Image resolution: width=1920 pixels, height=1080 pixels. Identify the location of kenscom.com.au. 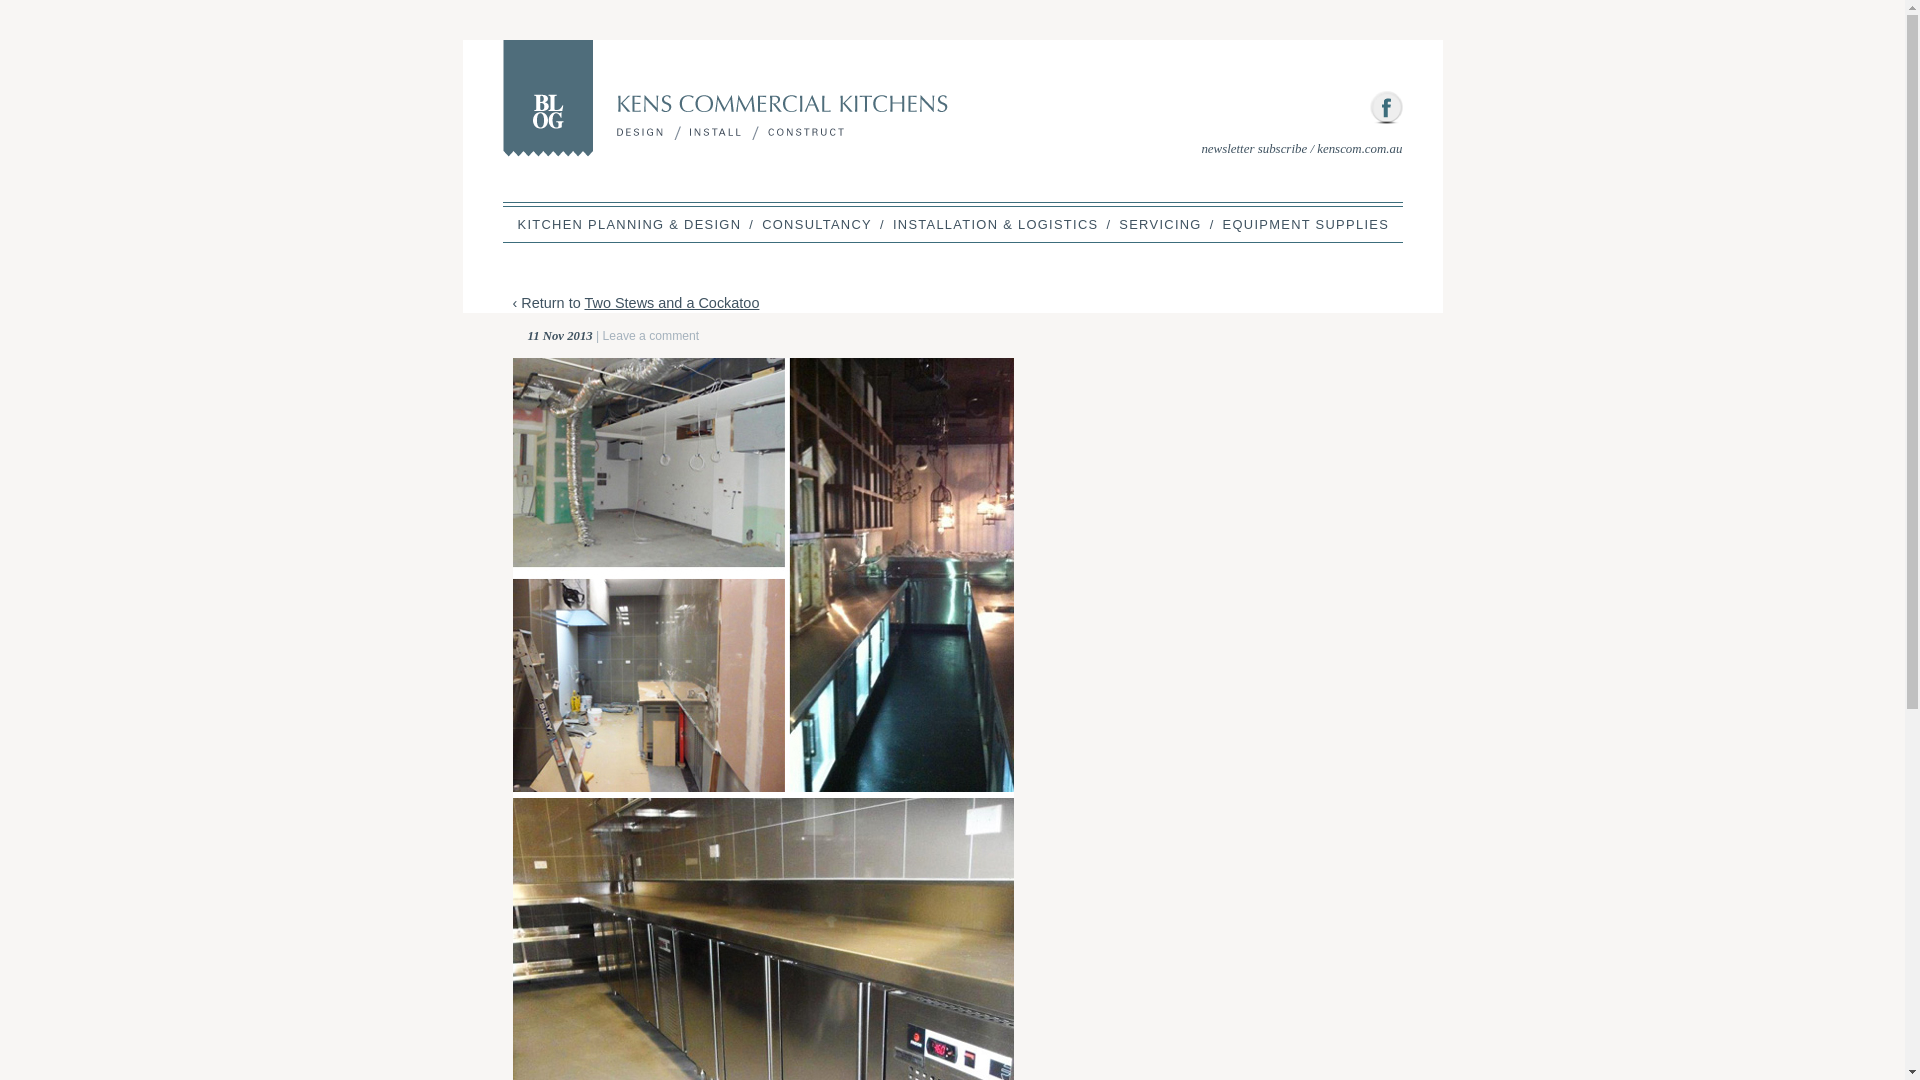
(1360, 148).